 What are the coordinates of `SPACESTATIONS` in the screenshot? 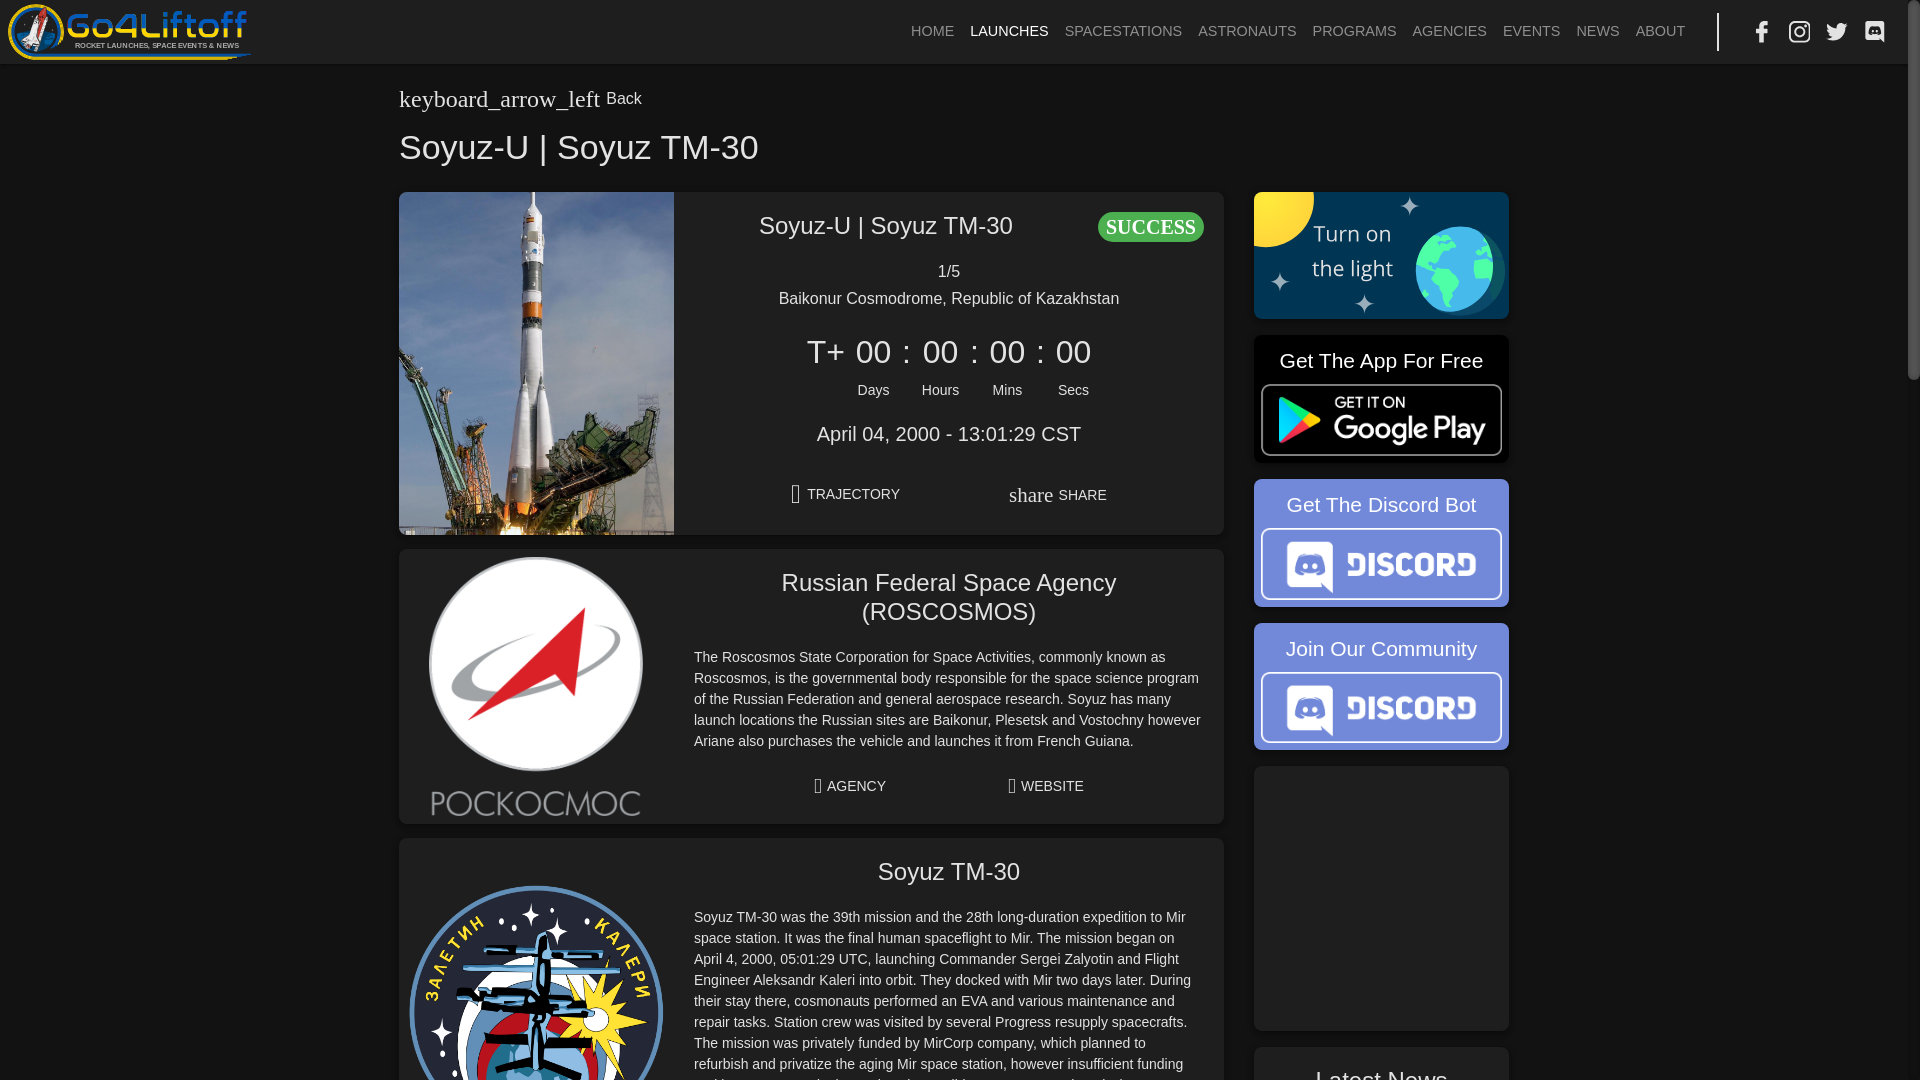 It's located at (1124, 32).